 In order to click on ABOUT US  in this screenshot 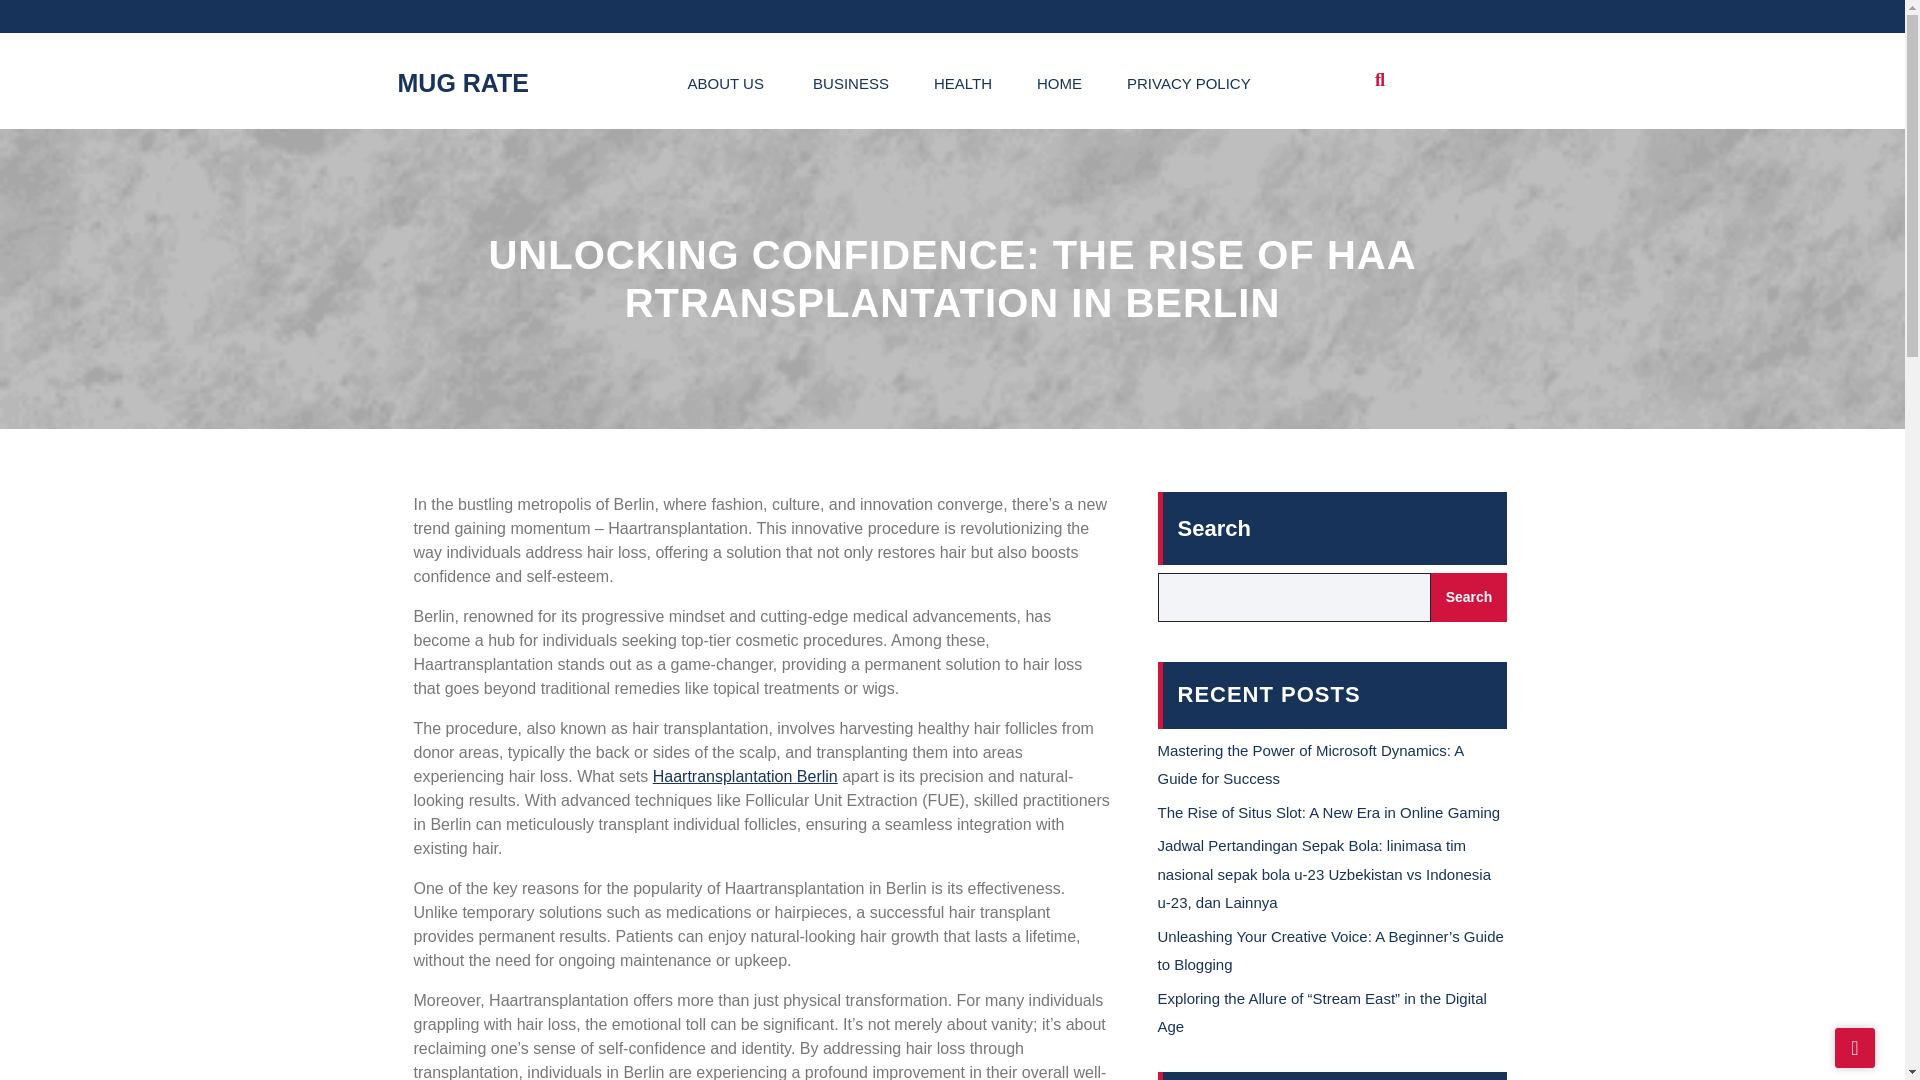, I will do `click(724, 80)`.